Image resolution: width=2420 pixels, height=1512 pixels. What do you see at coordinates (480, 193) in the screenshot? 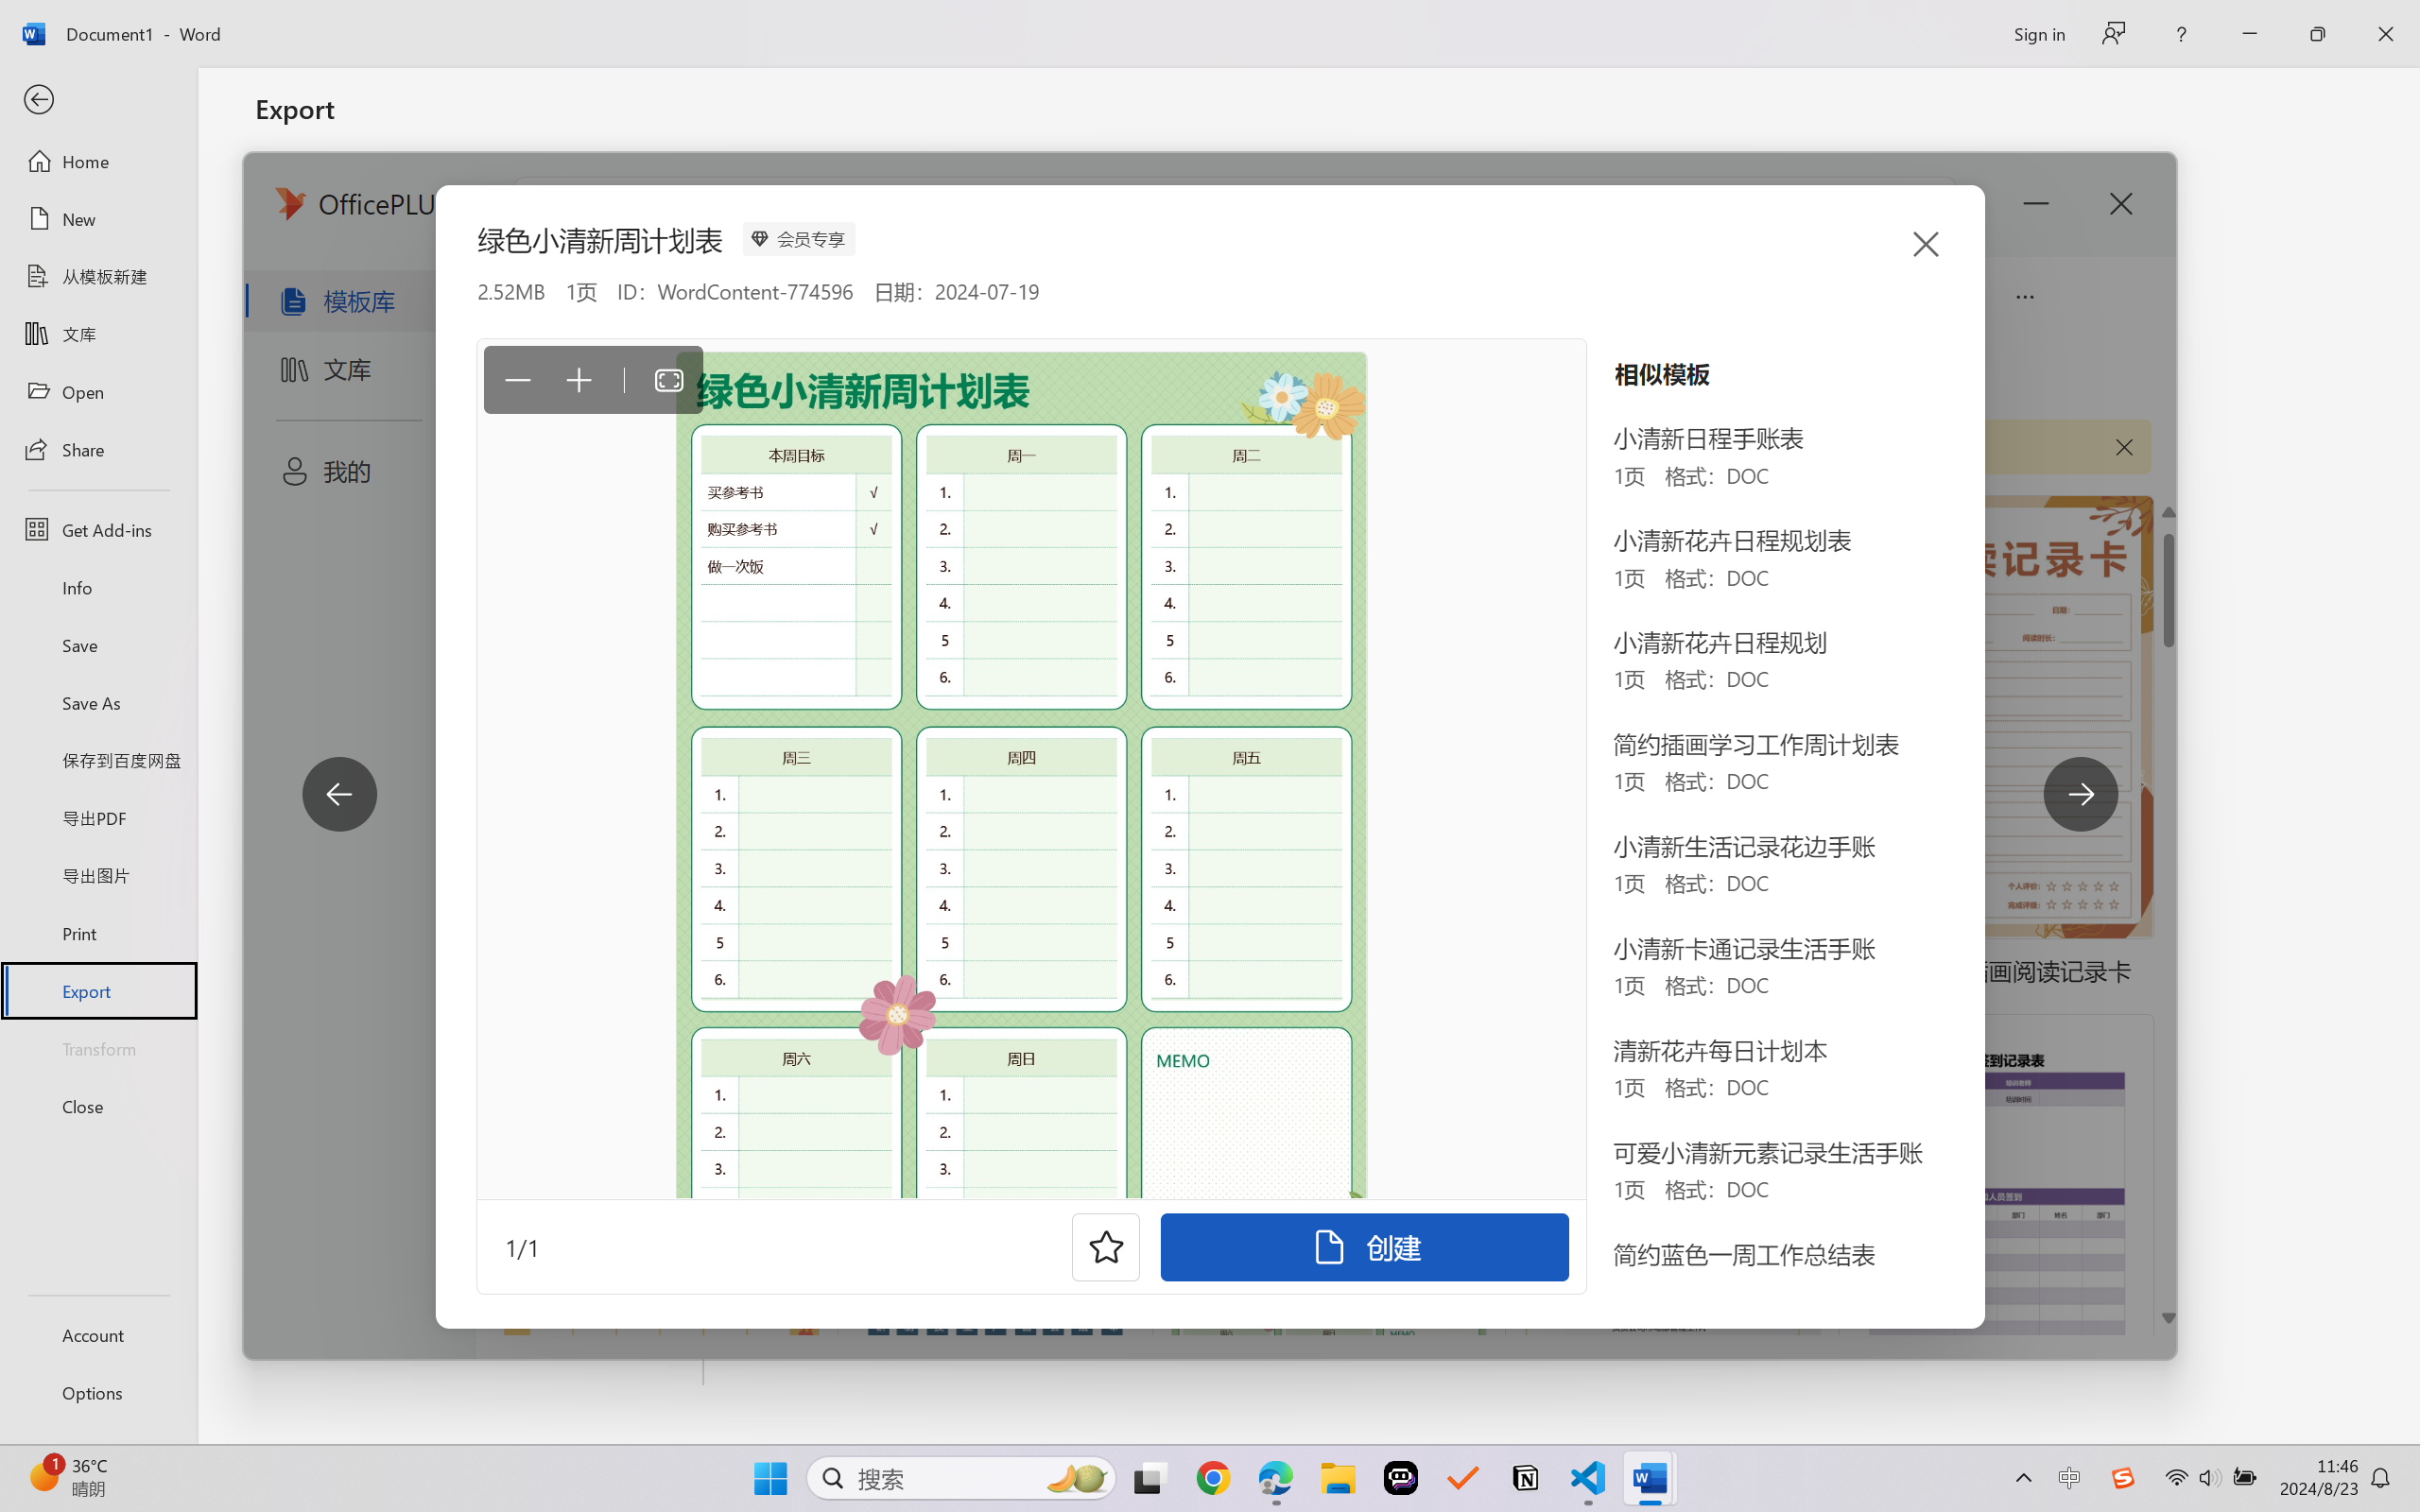
I see `Create PDF/XPS Document` at bounding box center [480, 193].